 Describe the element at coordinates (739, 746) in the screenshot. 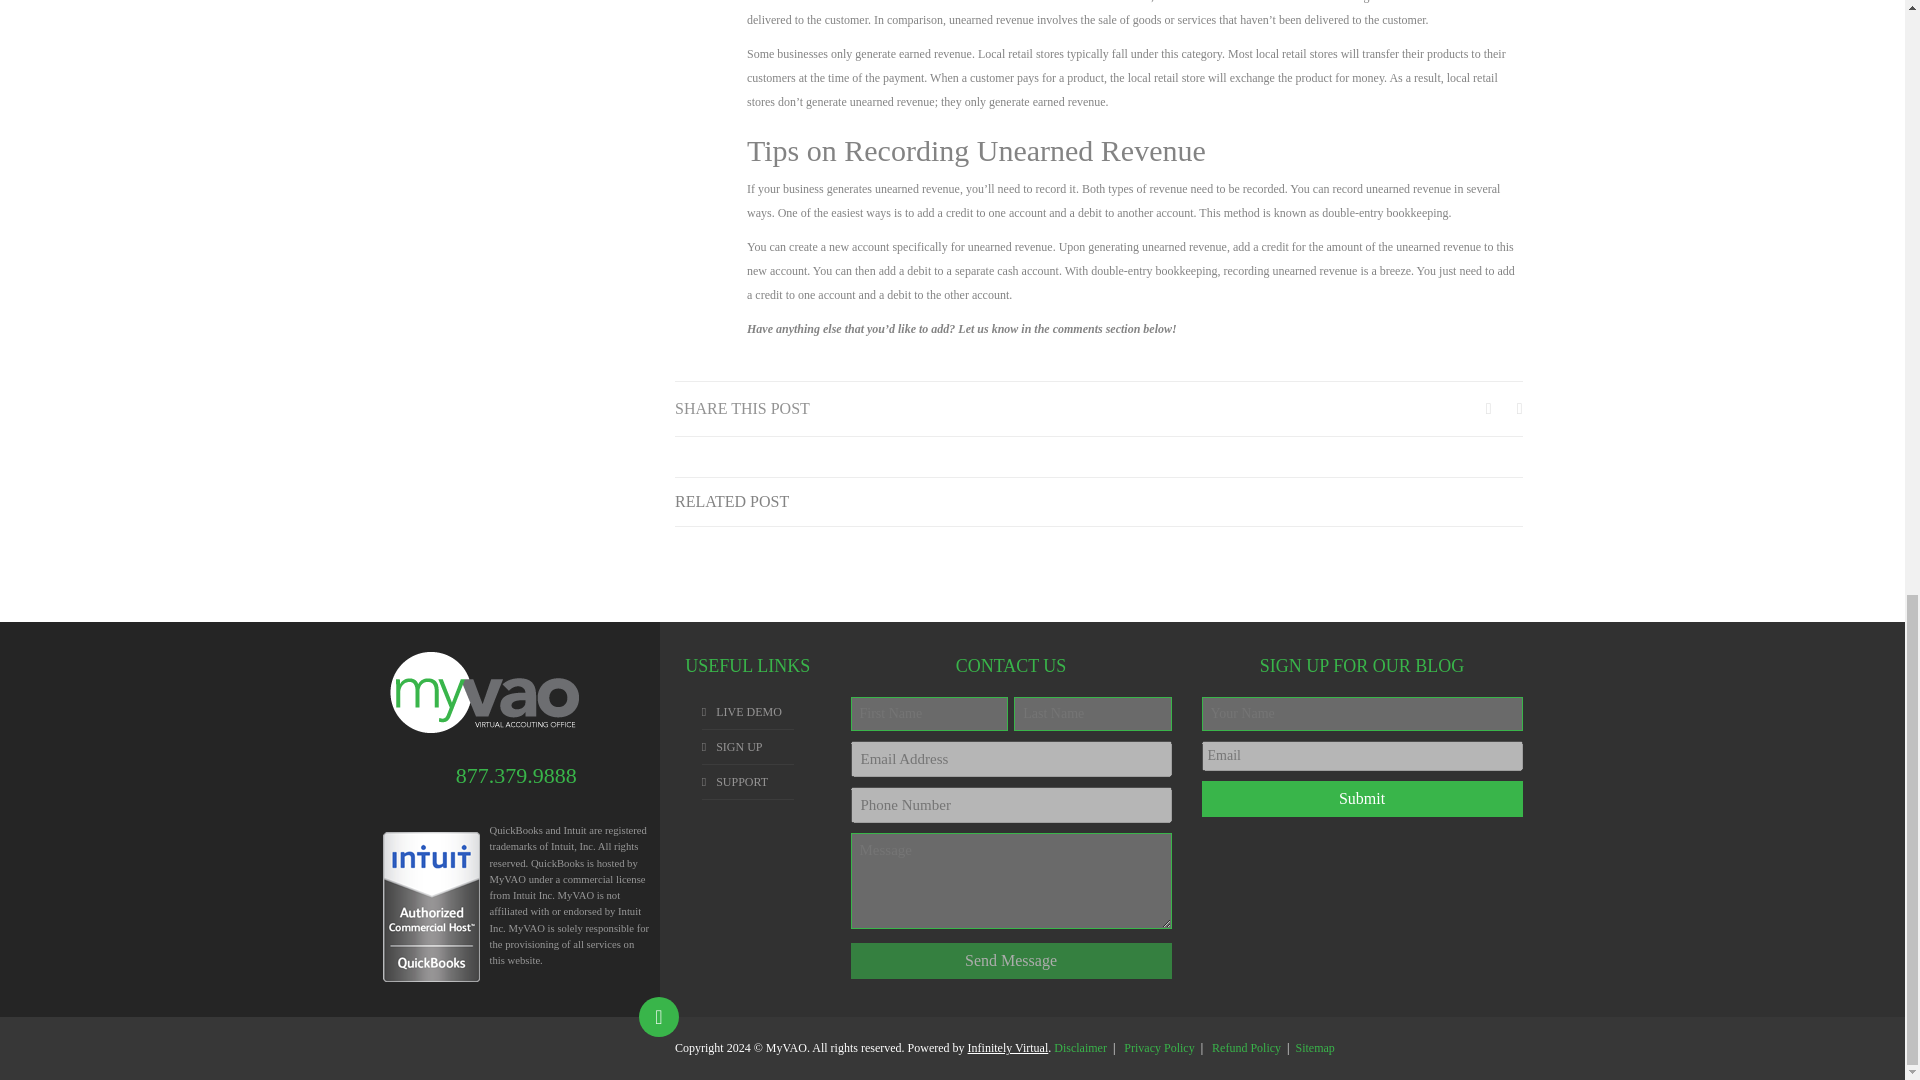

I see `SIGN UP` at that location.